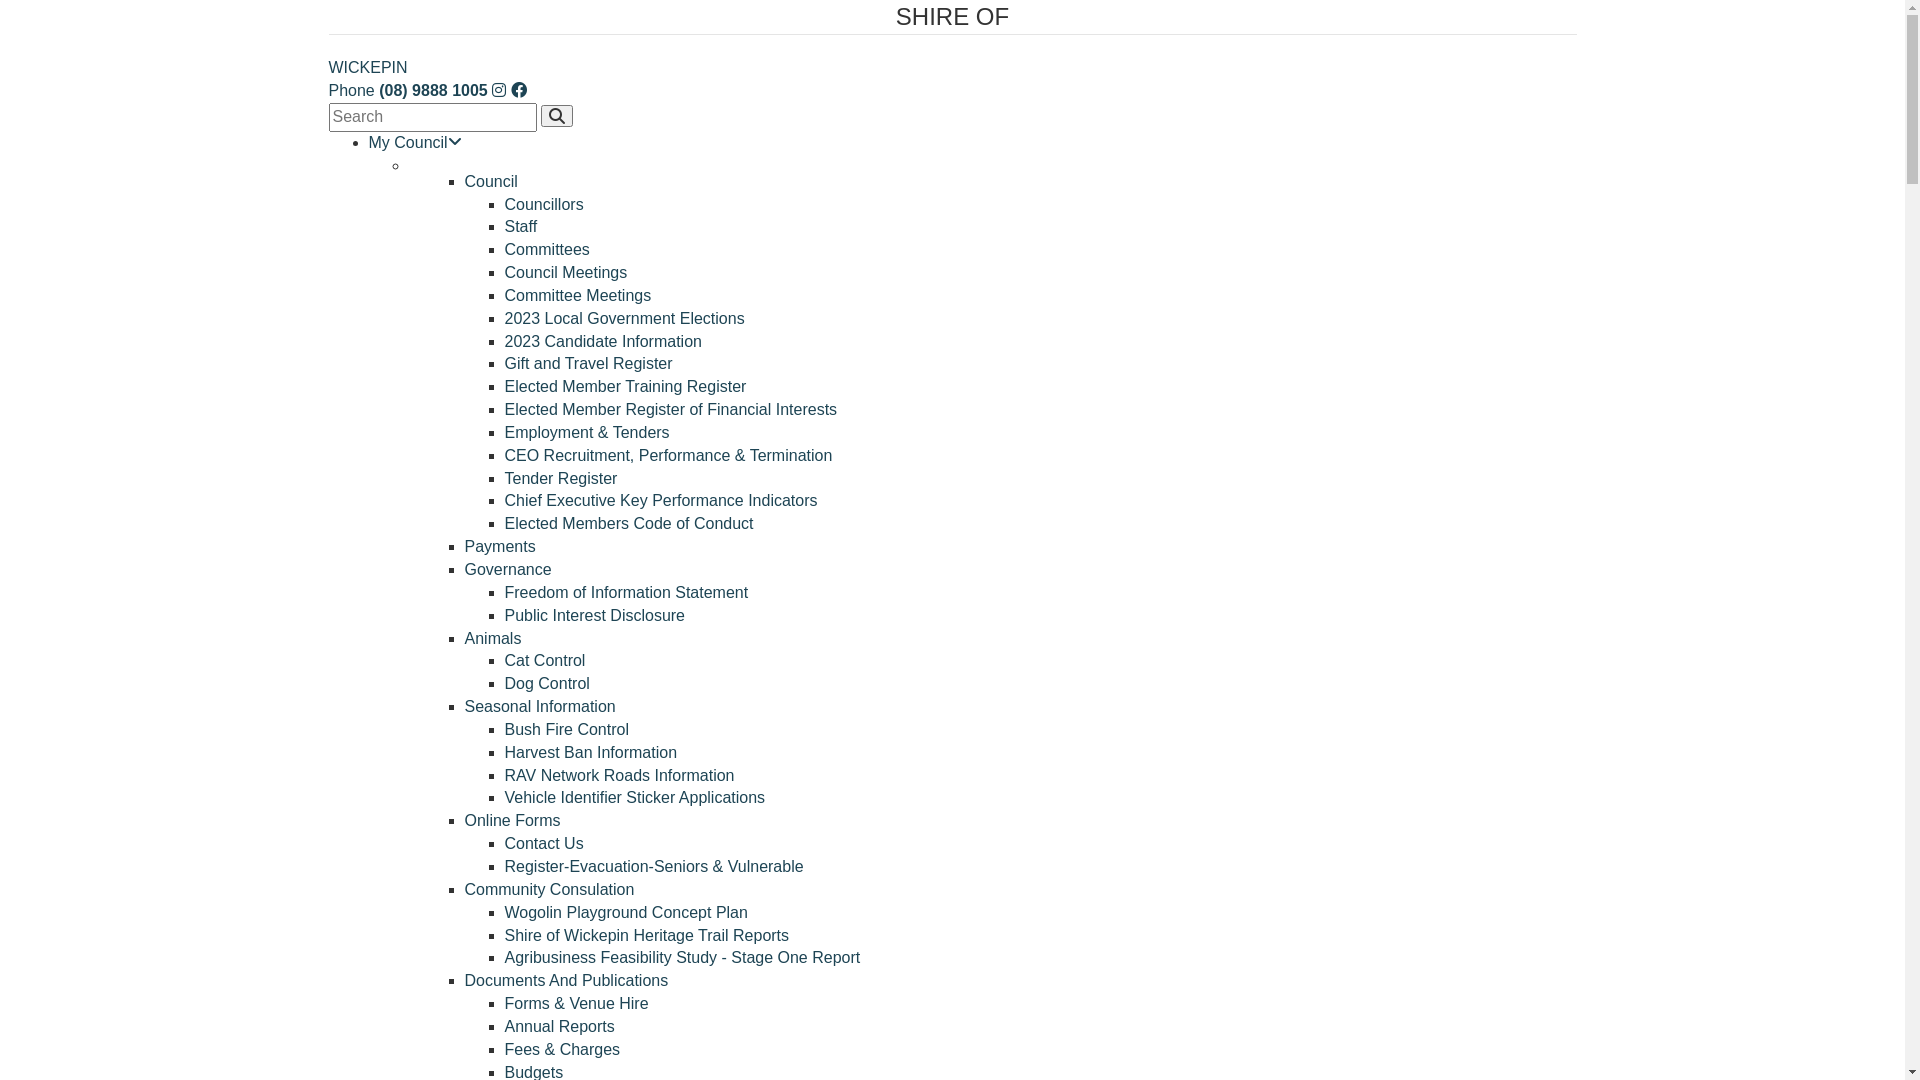 The width and height of the screenshot is (1920, 1080). I want to click on Documents And Publications, so click(566, 980).